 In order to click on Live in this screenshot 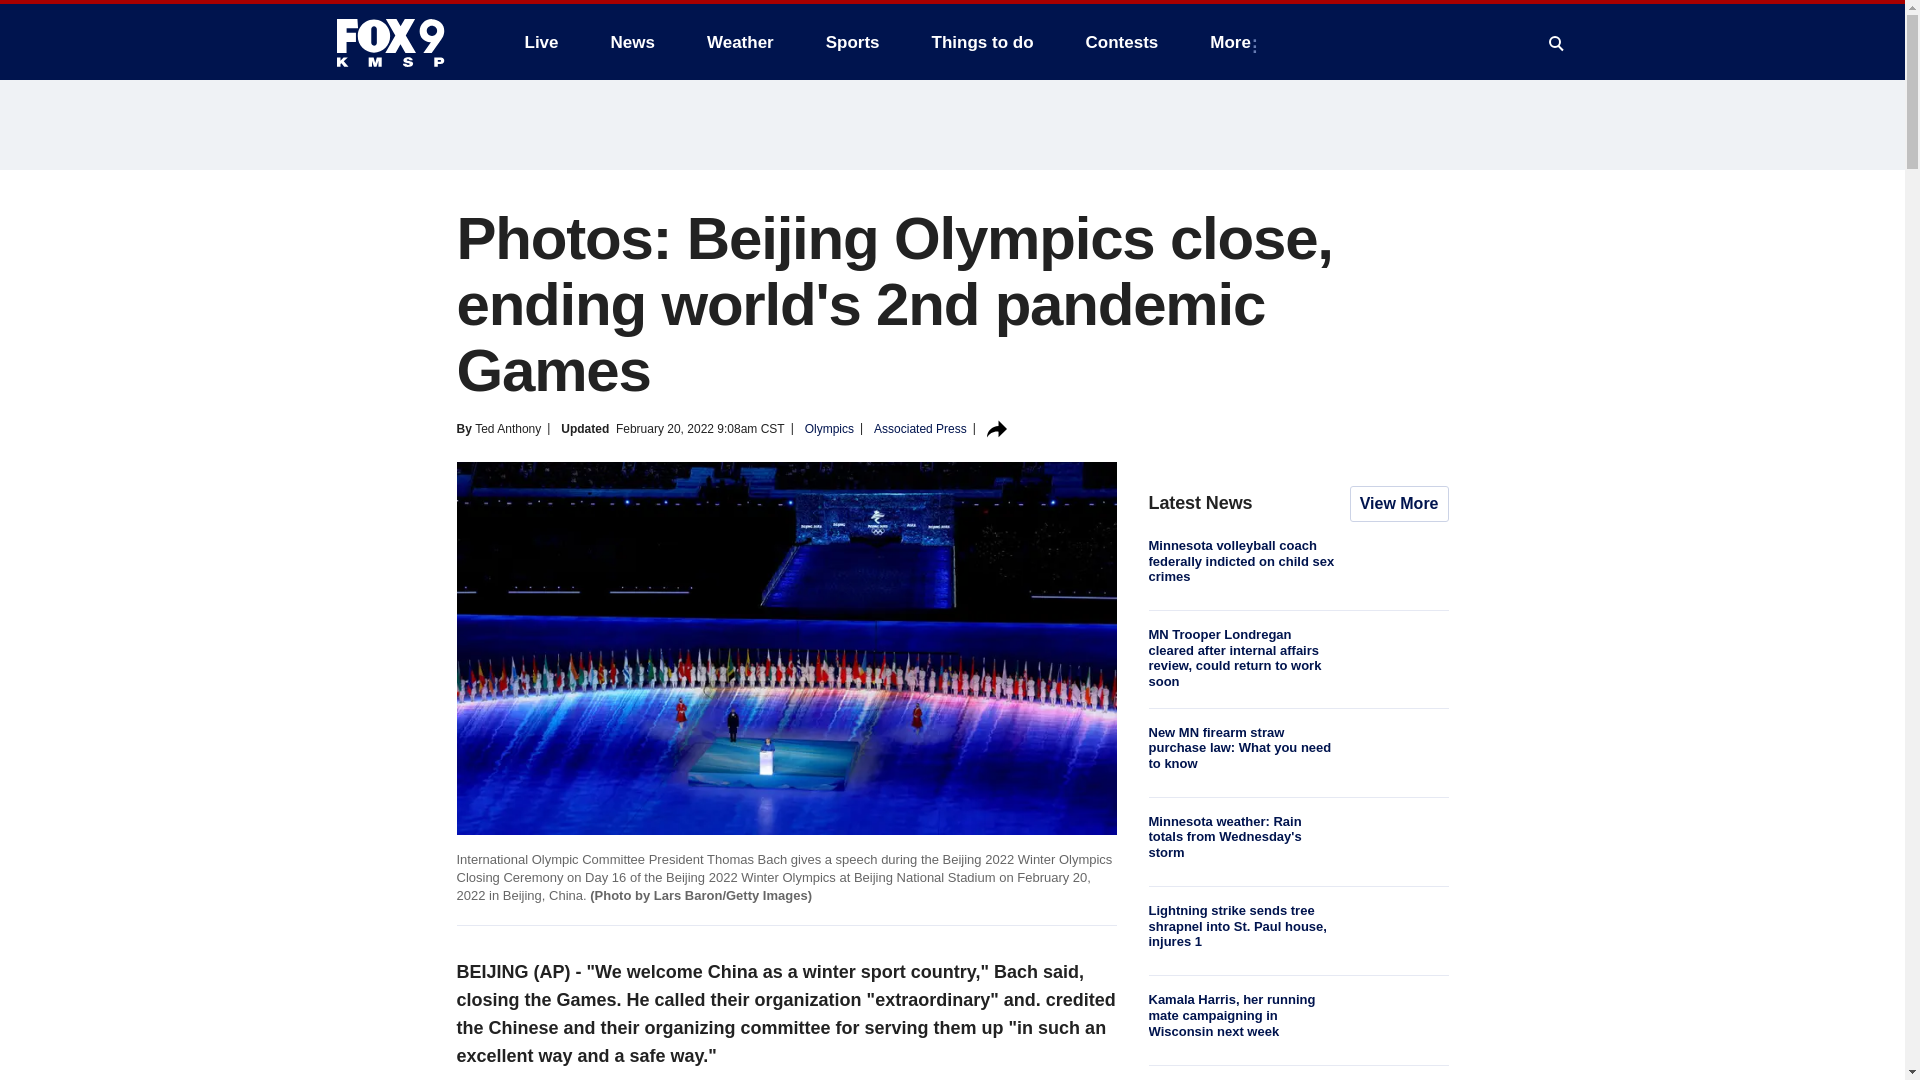, I will do `click(541, 42)`.